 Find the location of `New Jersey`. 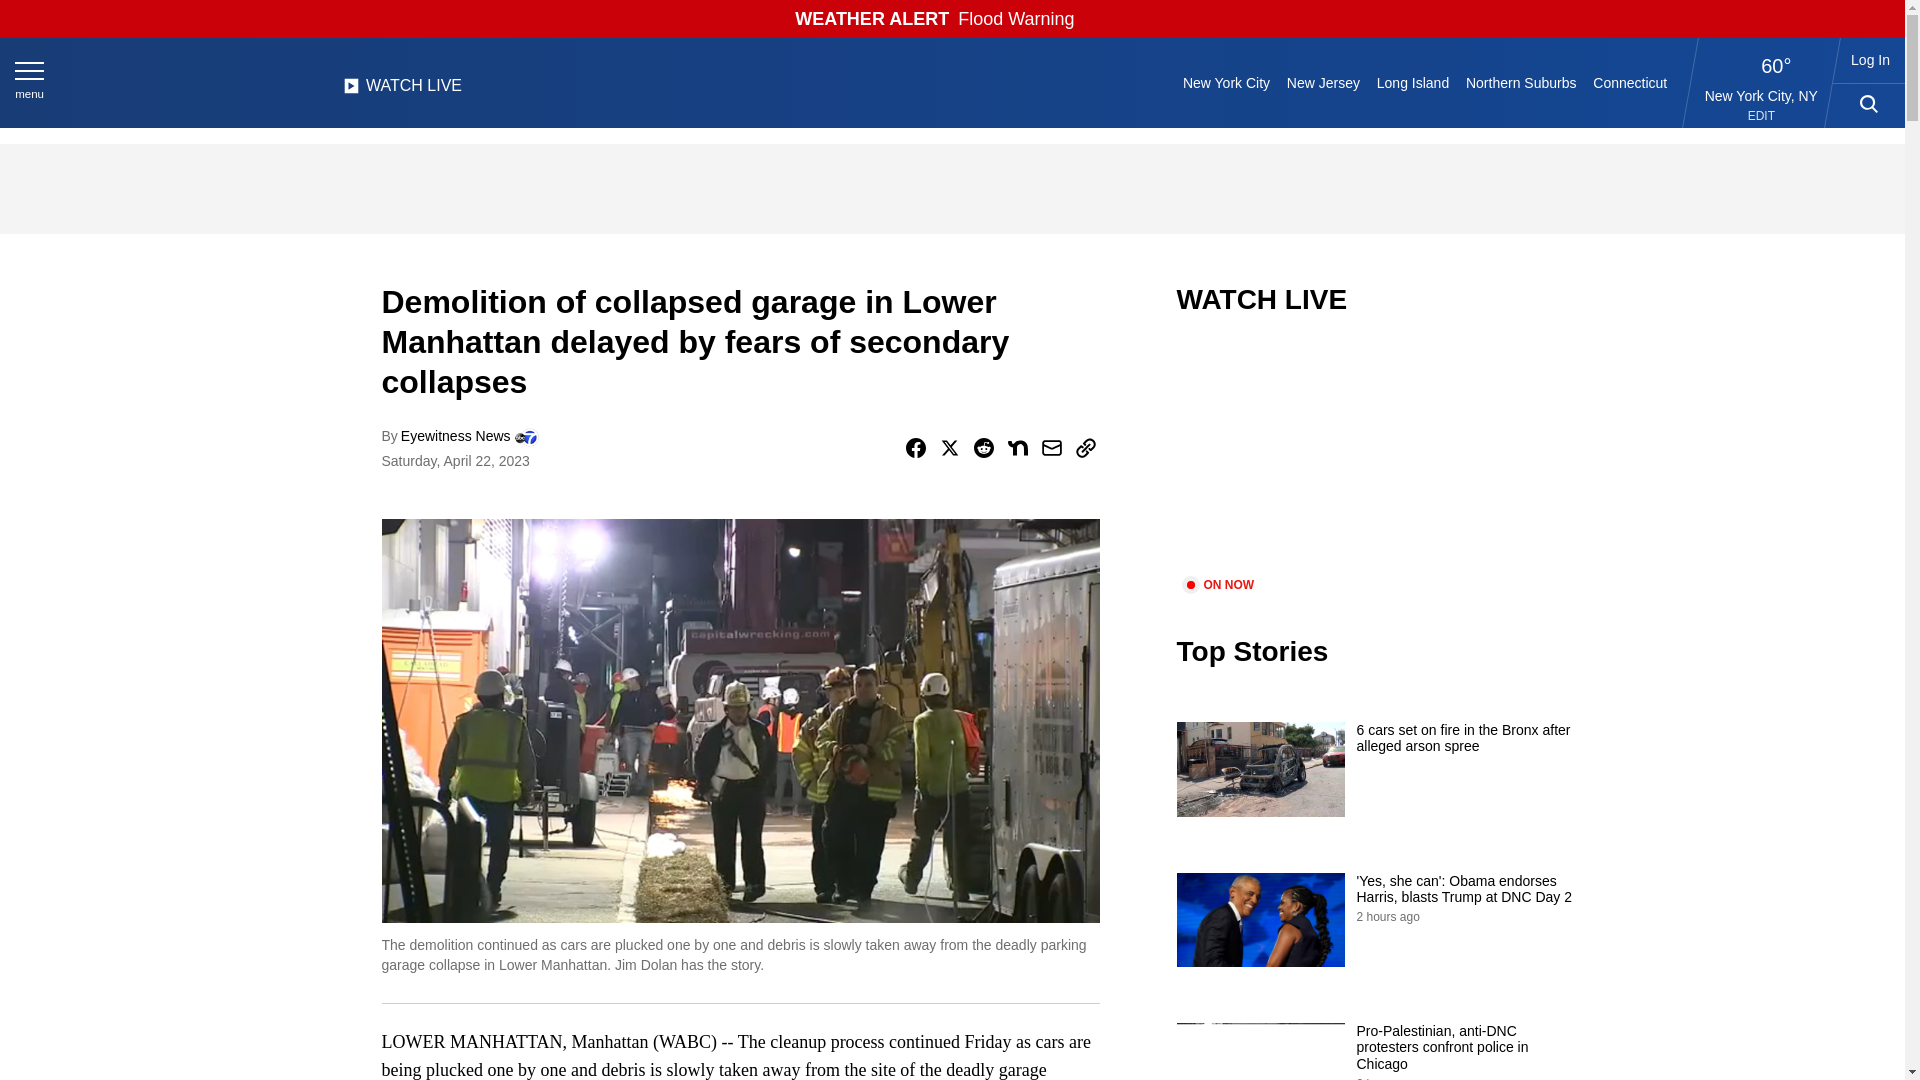

New Jersey is located at coordinates (1322, 82).